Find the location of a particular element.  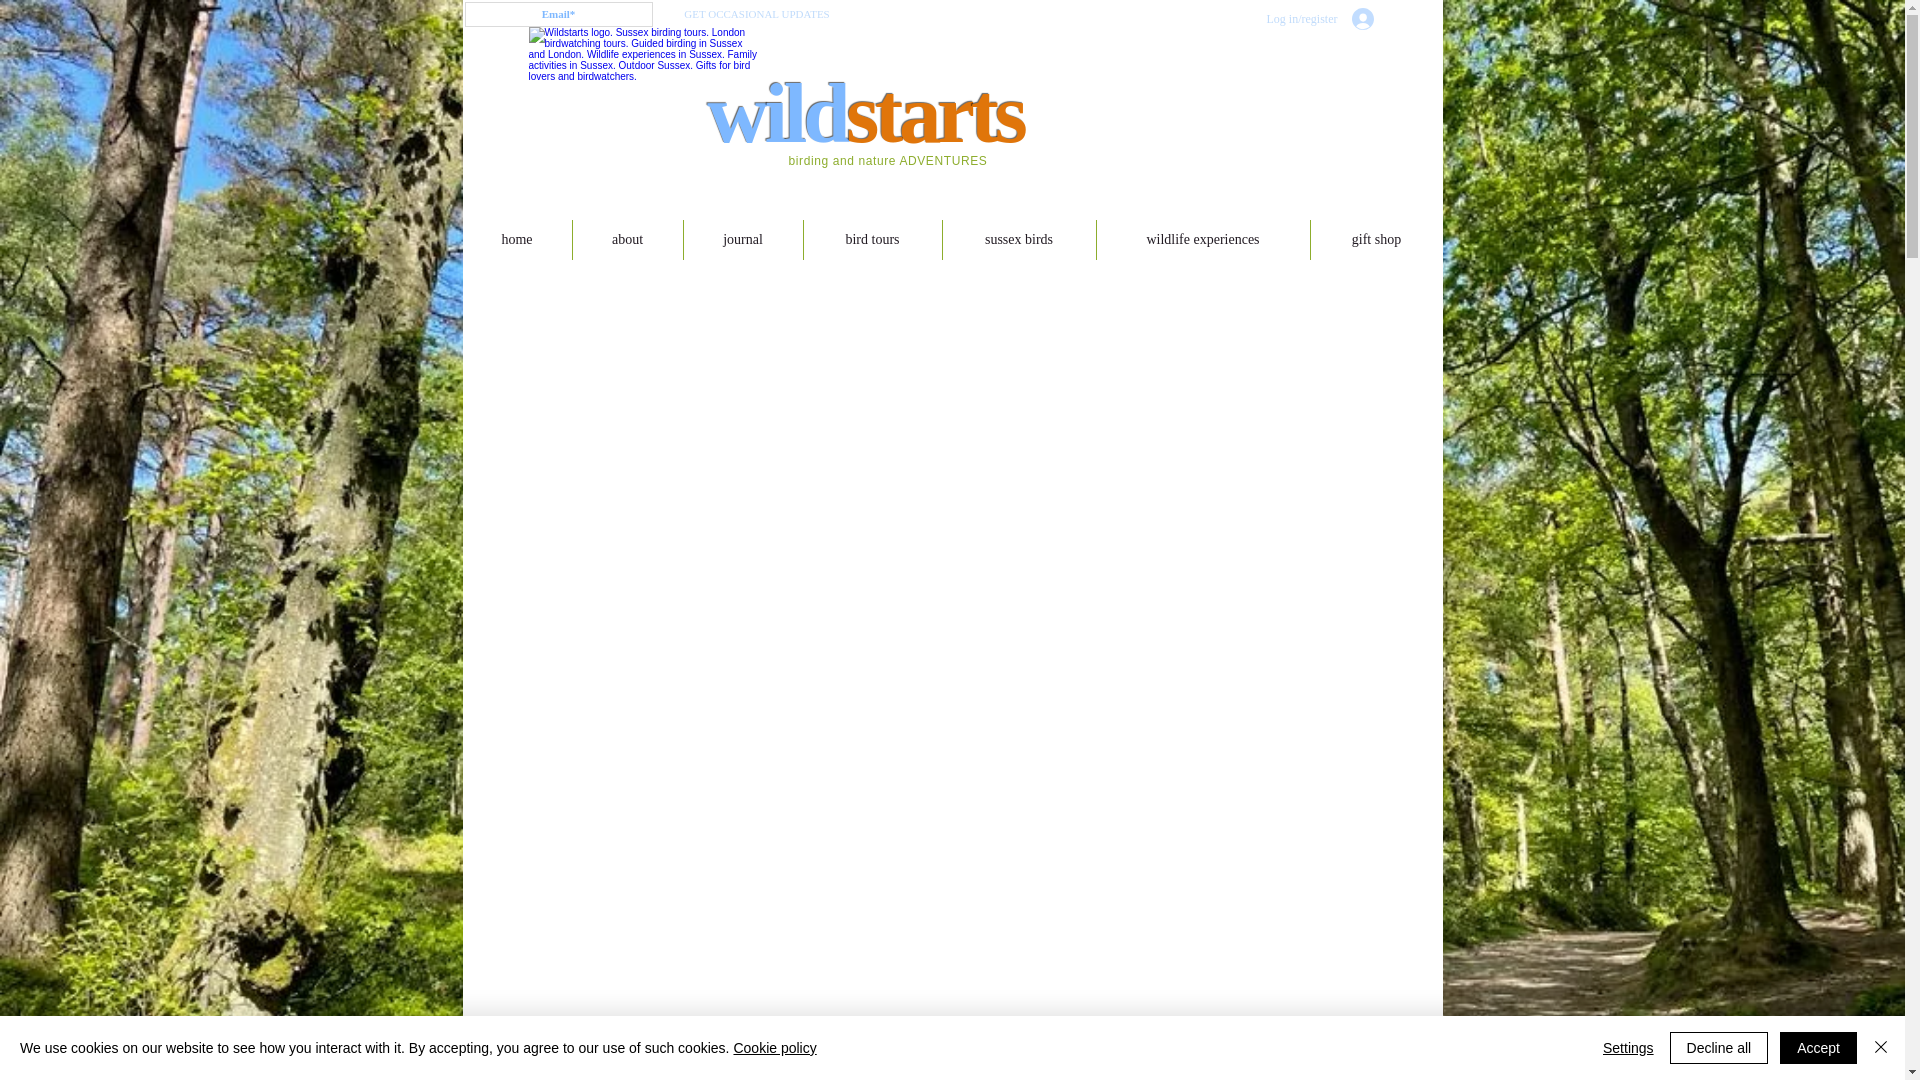

sussex birds is located at coordinates (1018, 240).